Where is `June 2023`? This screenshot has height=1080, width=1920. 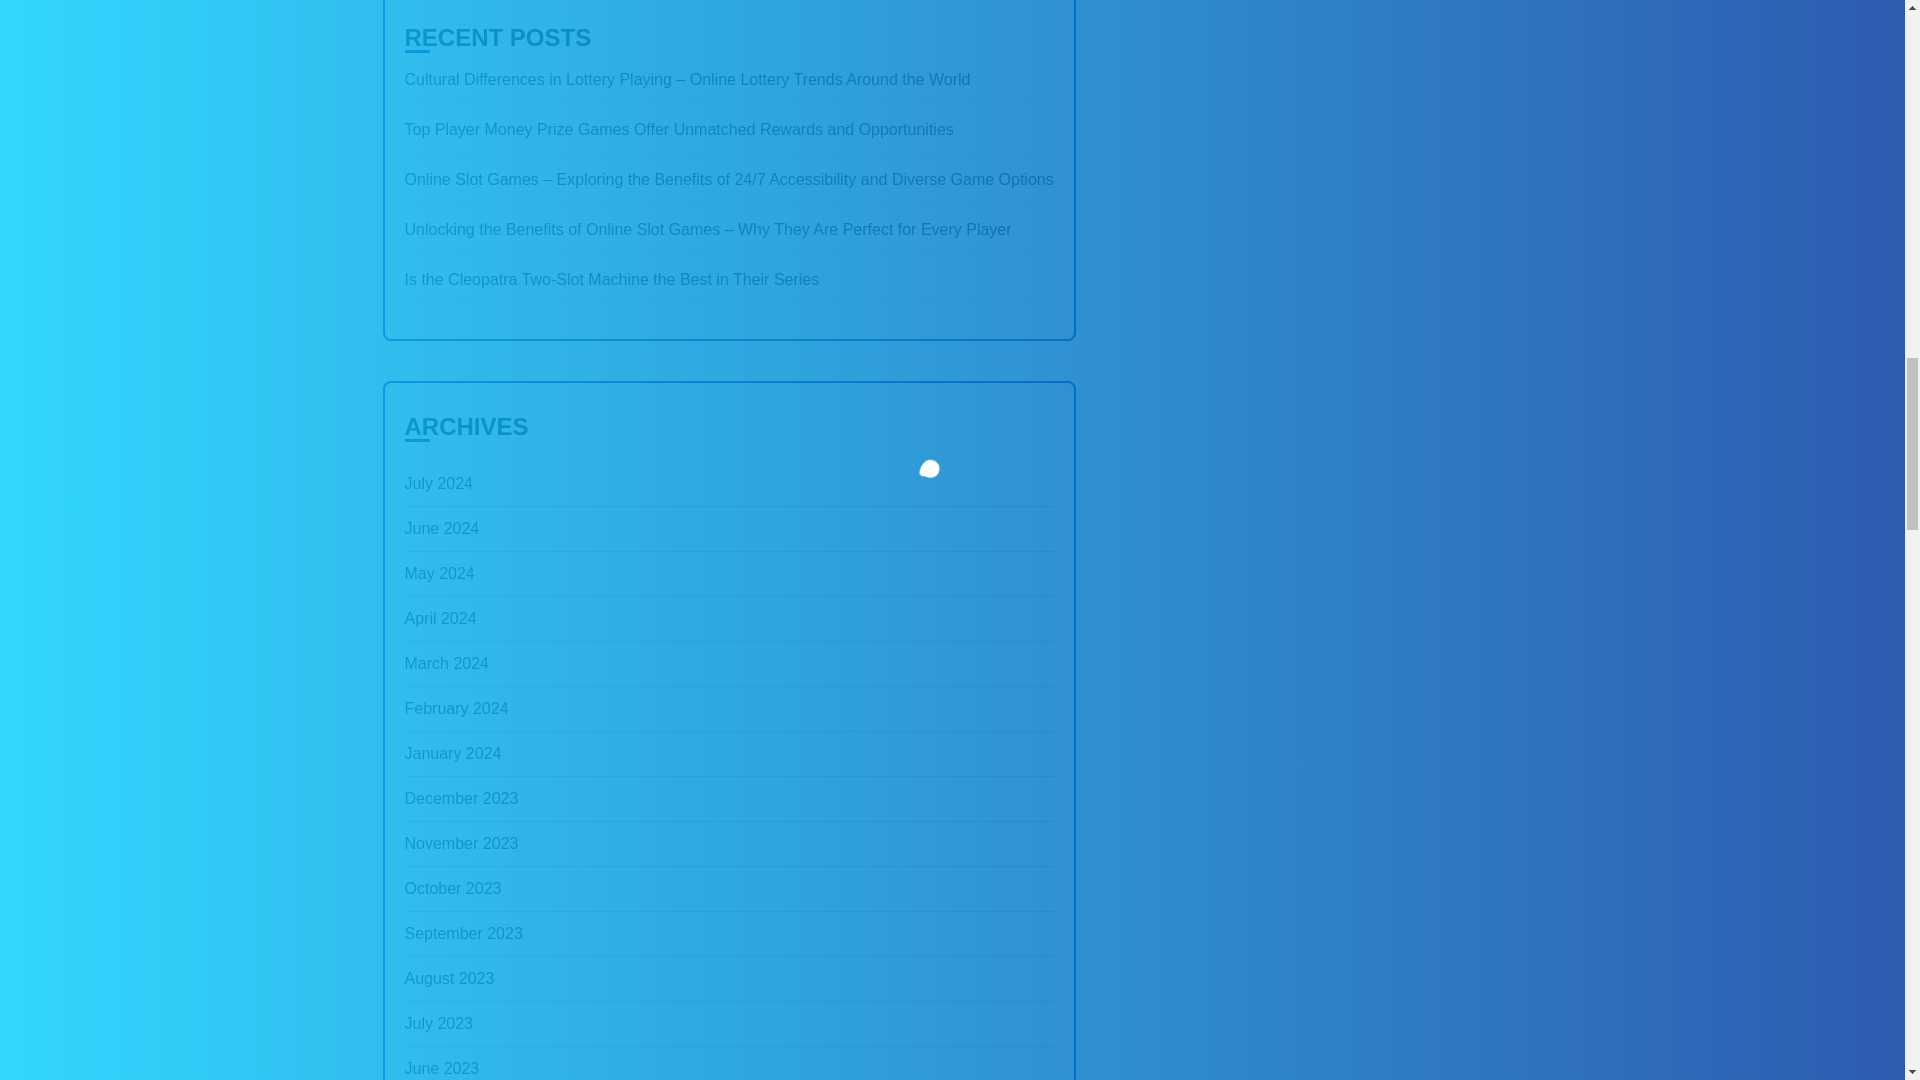
June 2023 is located at coordinates (440, 1063).